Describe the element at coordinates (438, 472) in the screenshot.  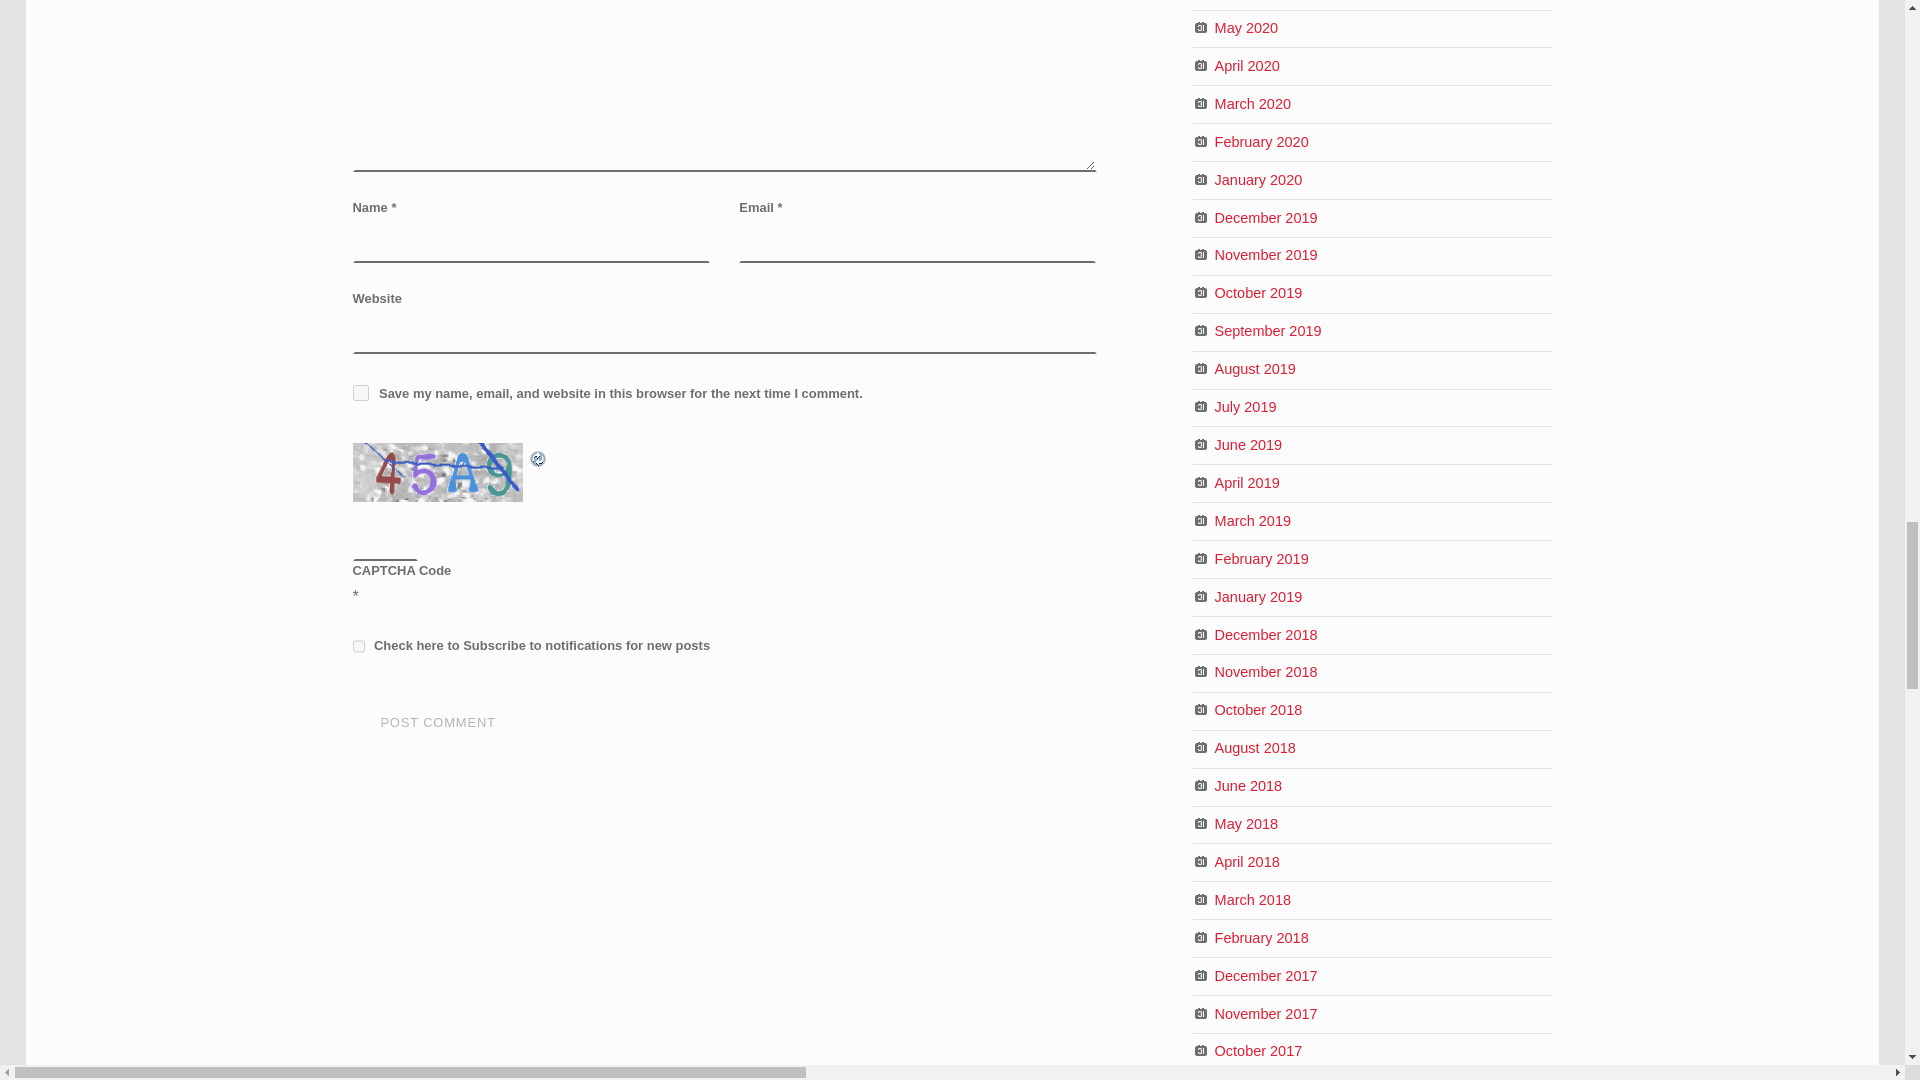
I see `CAPTCHA Image` at that location.